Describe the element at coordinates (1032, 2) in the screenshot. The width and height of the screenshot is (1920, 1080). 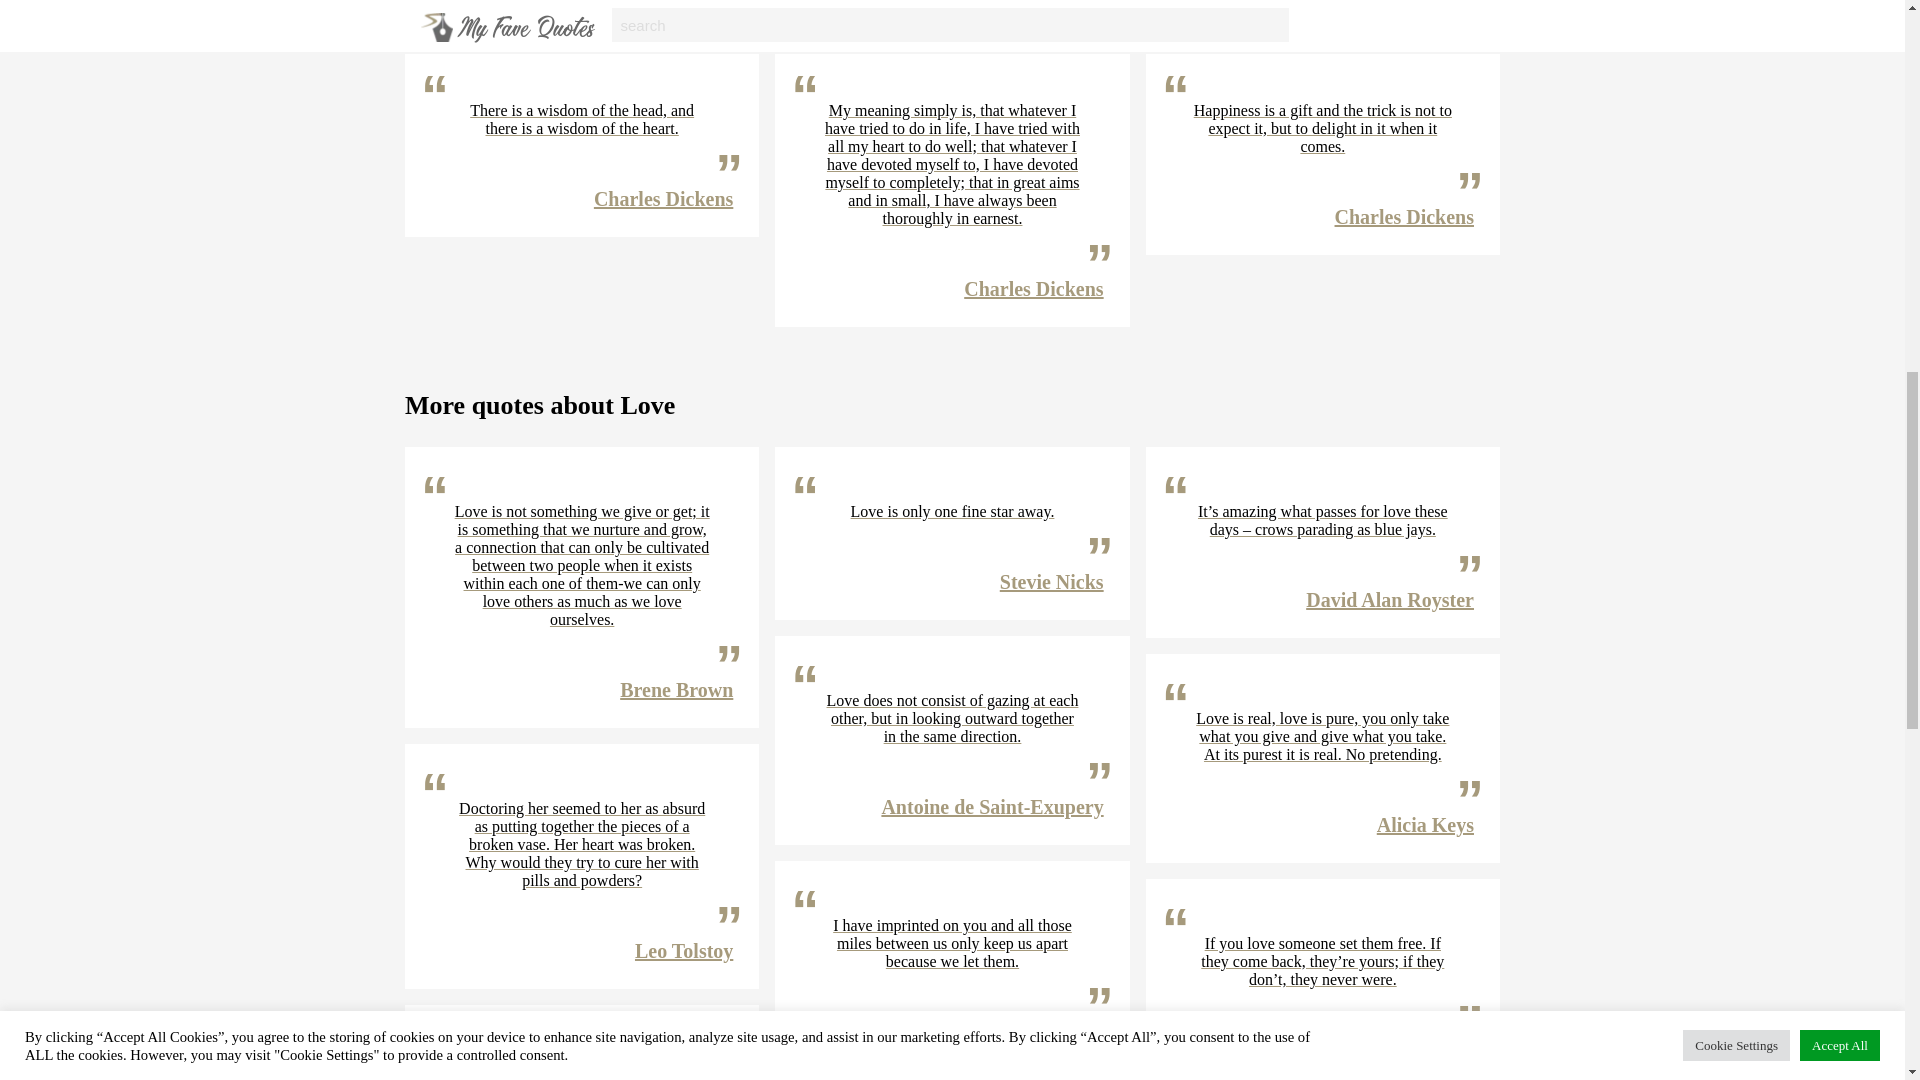
I see `Charles Dickens` at that location.